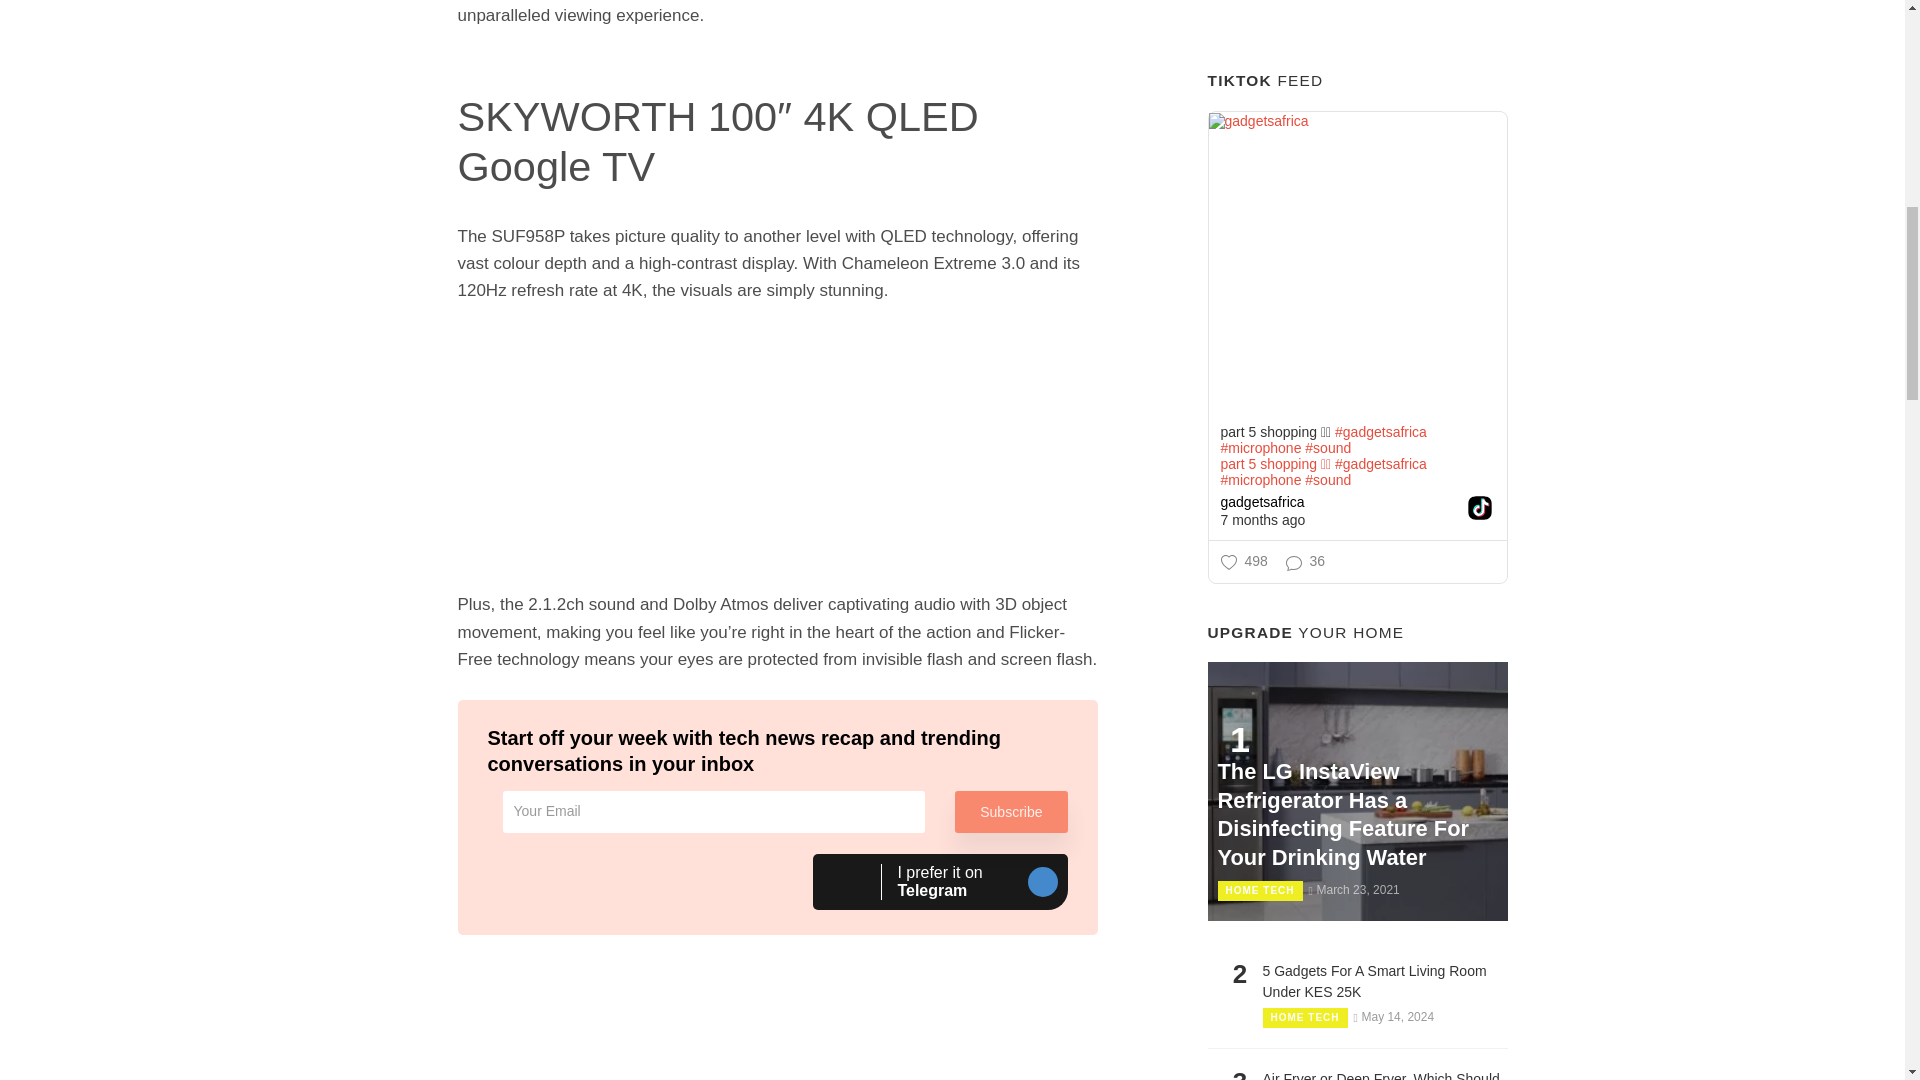 Image resolution: width=1920 pixels, height=1080 pixels. Describe the element at coordinates (1394, 1016) in the screenshot. I see `March 23, 2021 at 2:29 pm` at that location.